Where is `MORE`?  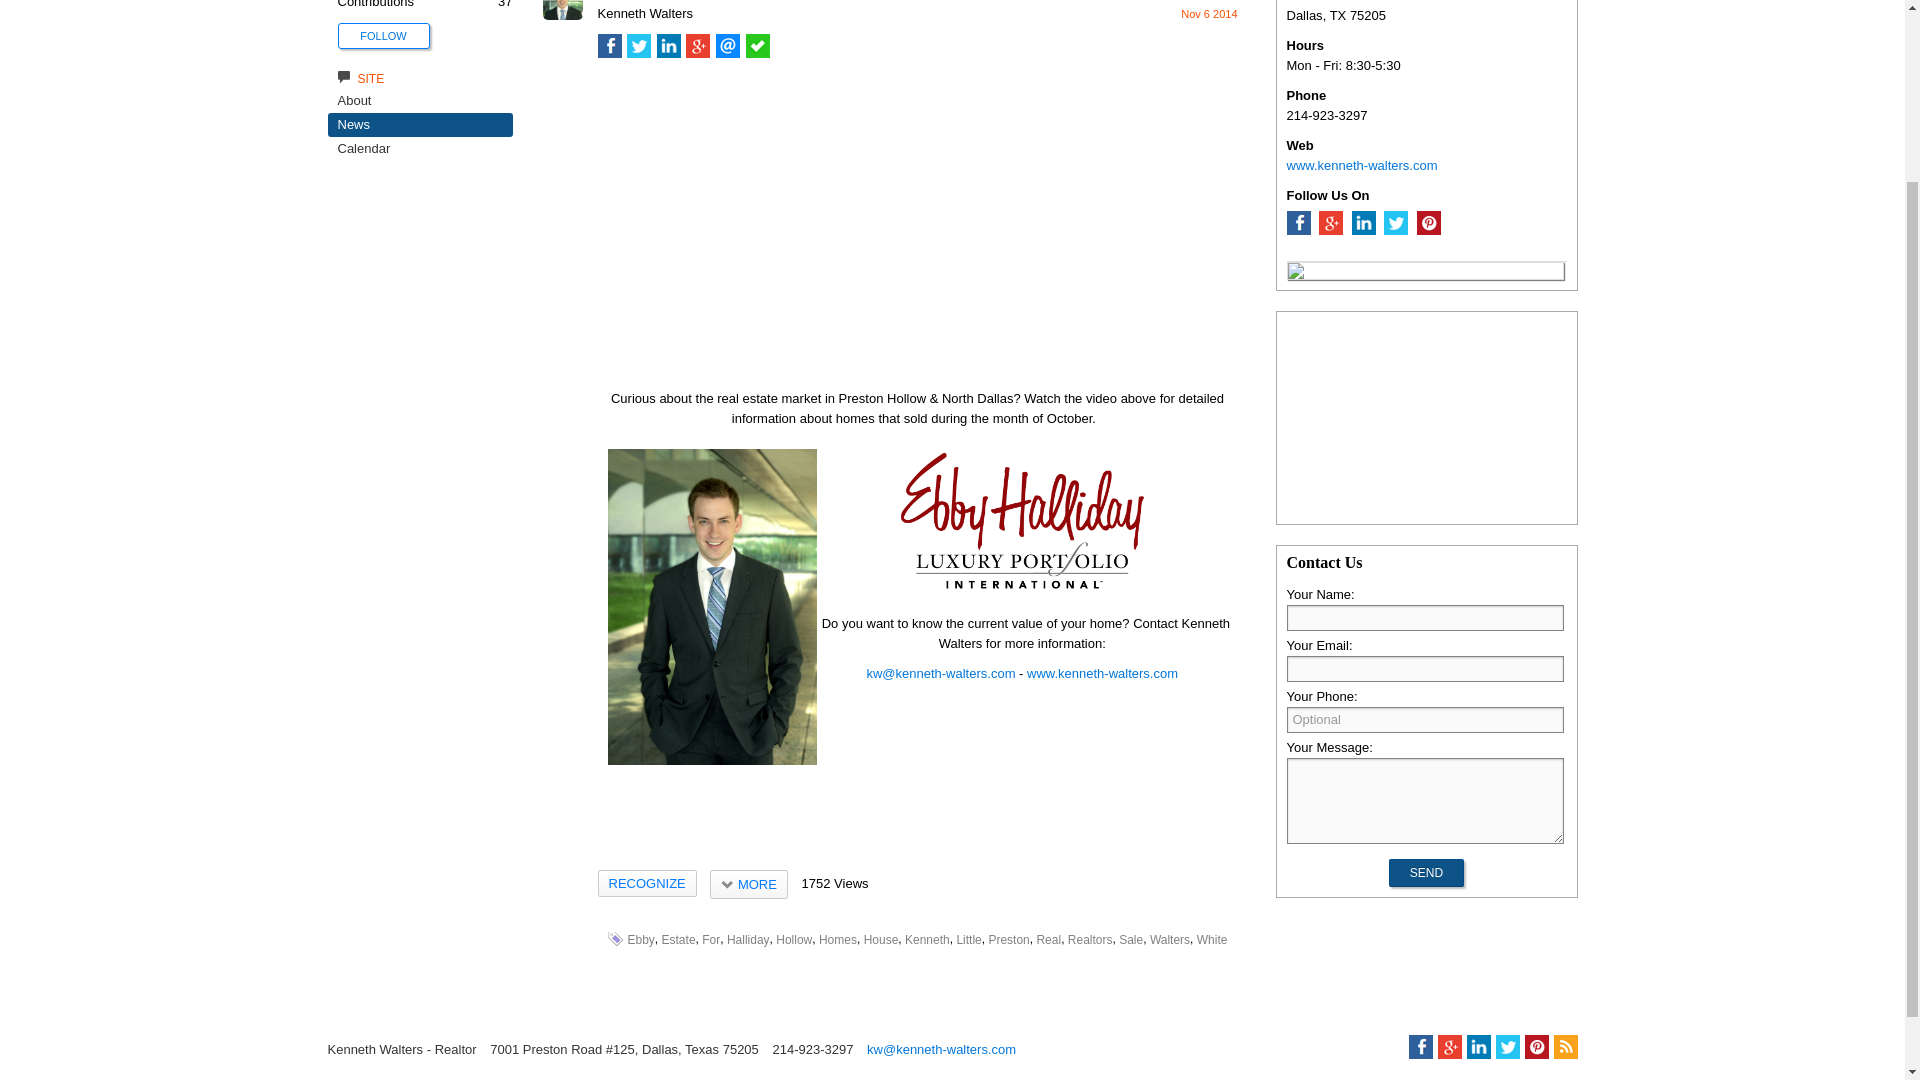 MORE is located at coordinates (748, 884).